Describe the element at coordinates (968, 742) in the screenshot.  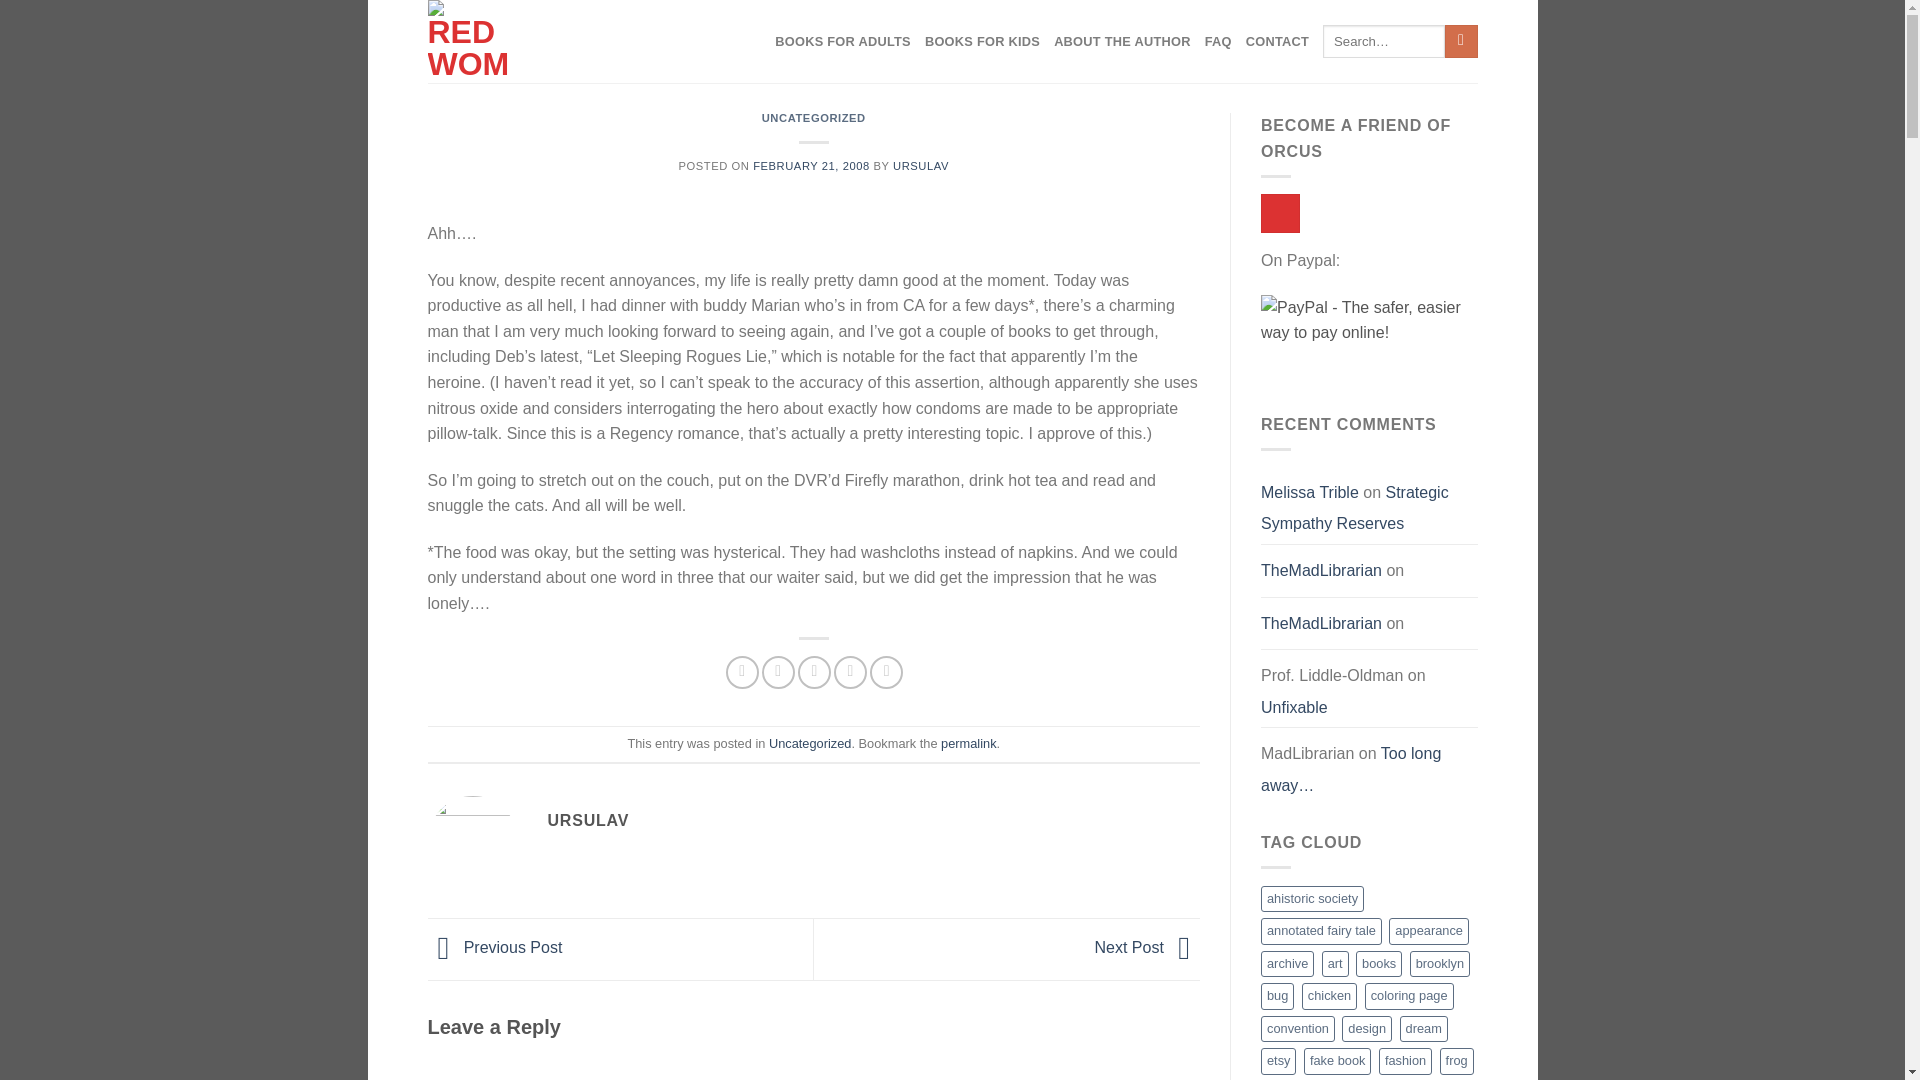
I see `Permalink to ` at that location.